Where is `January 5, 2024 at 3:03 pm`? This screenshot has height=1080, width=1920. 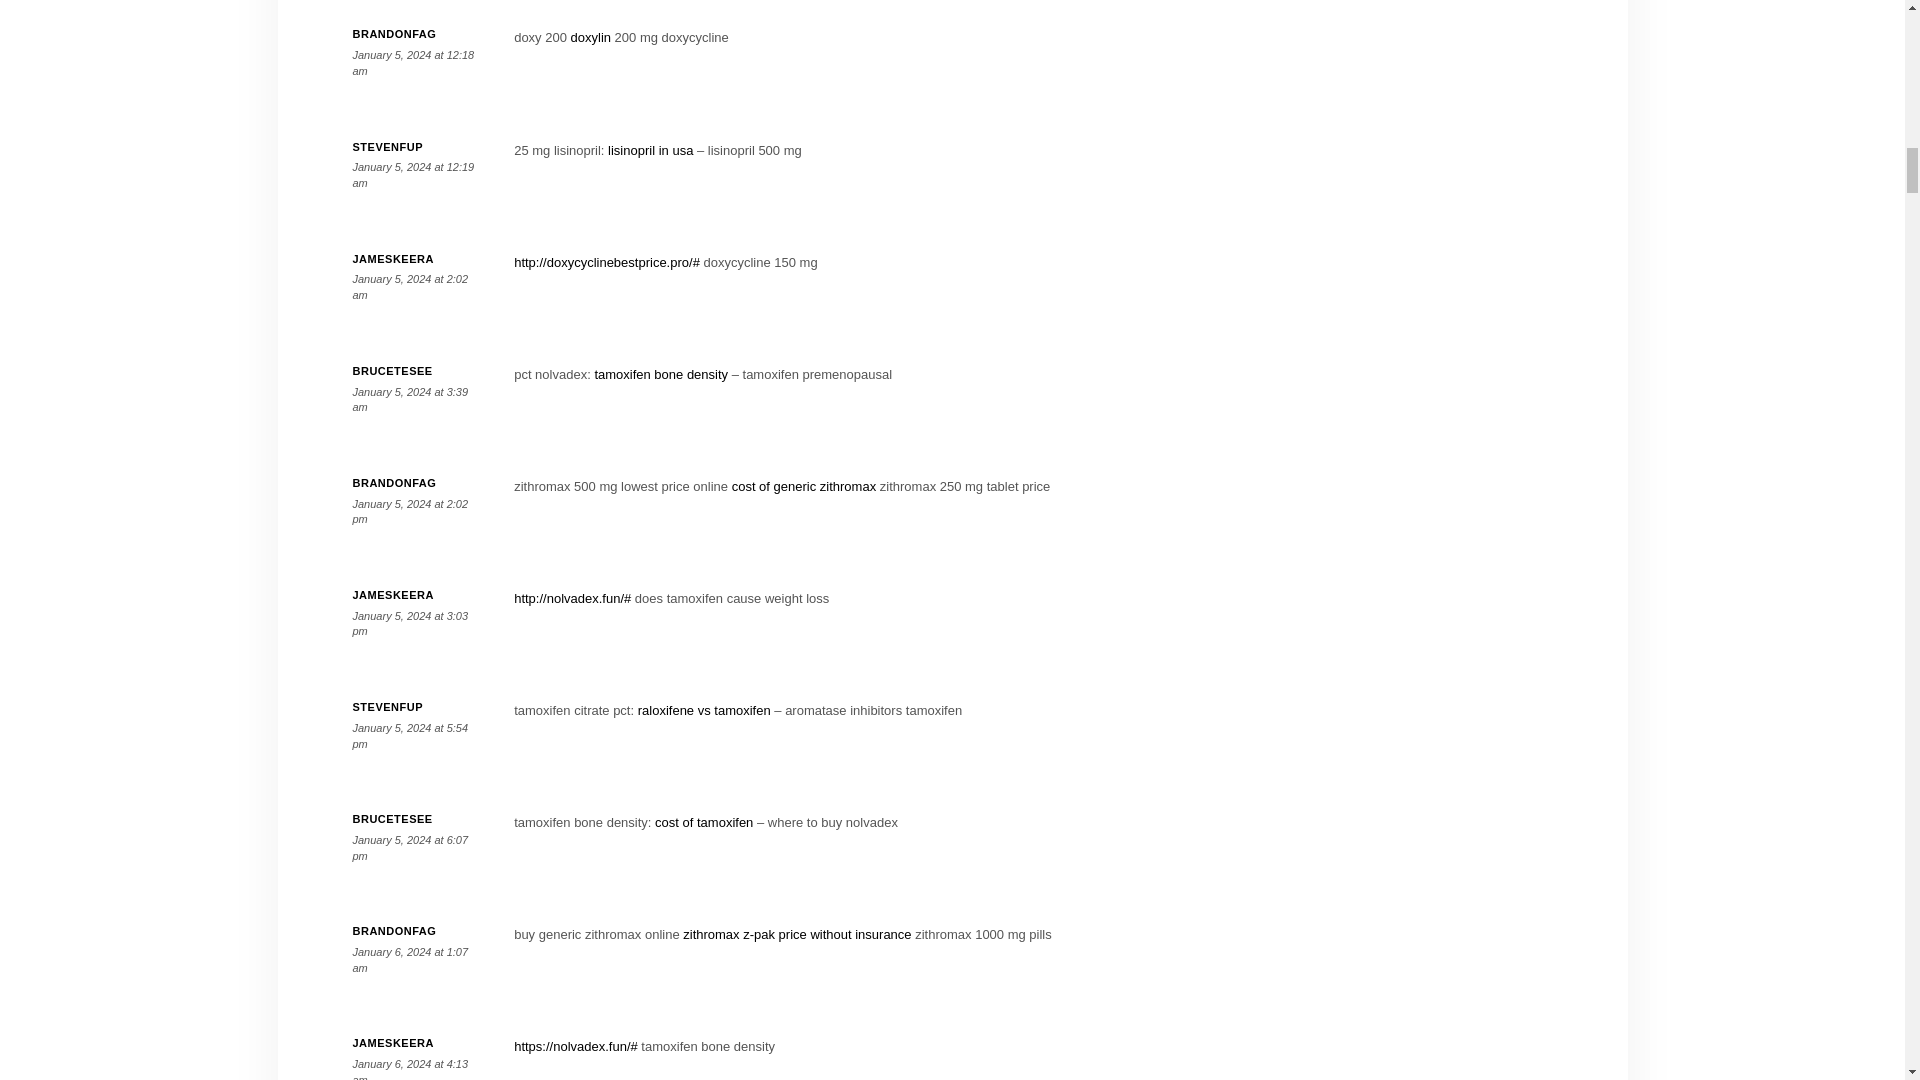 January 5, 2024 at 3:03 pm is located at coordinates (410, 624).